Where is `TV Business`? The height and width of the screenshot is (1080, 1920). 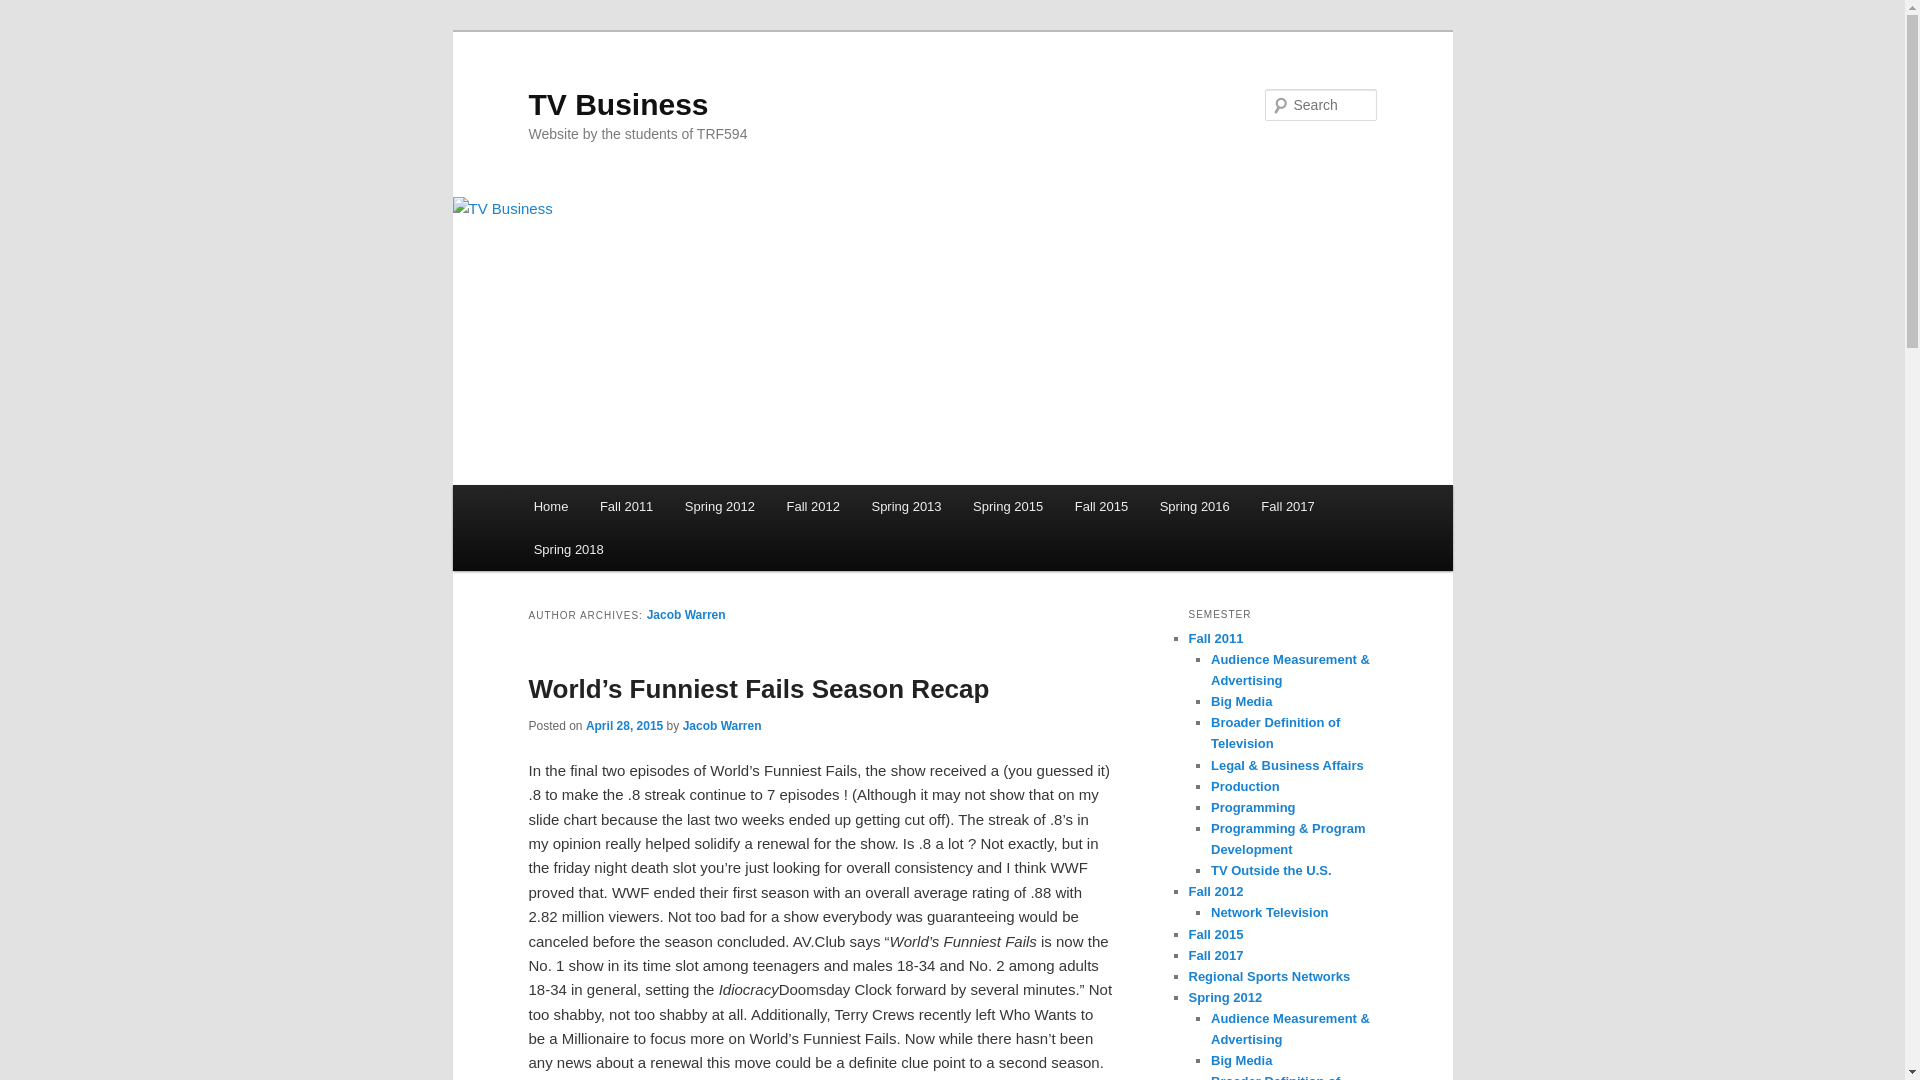
TV Business is located at coordinates (618, 104).